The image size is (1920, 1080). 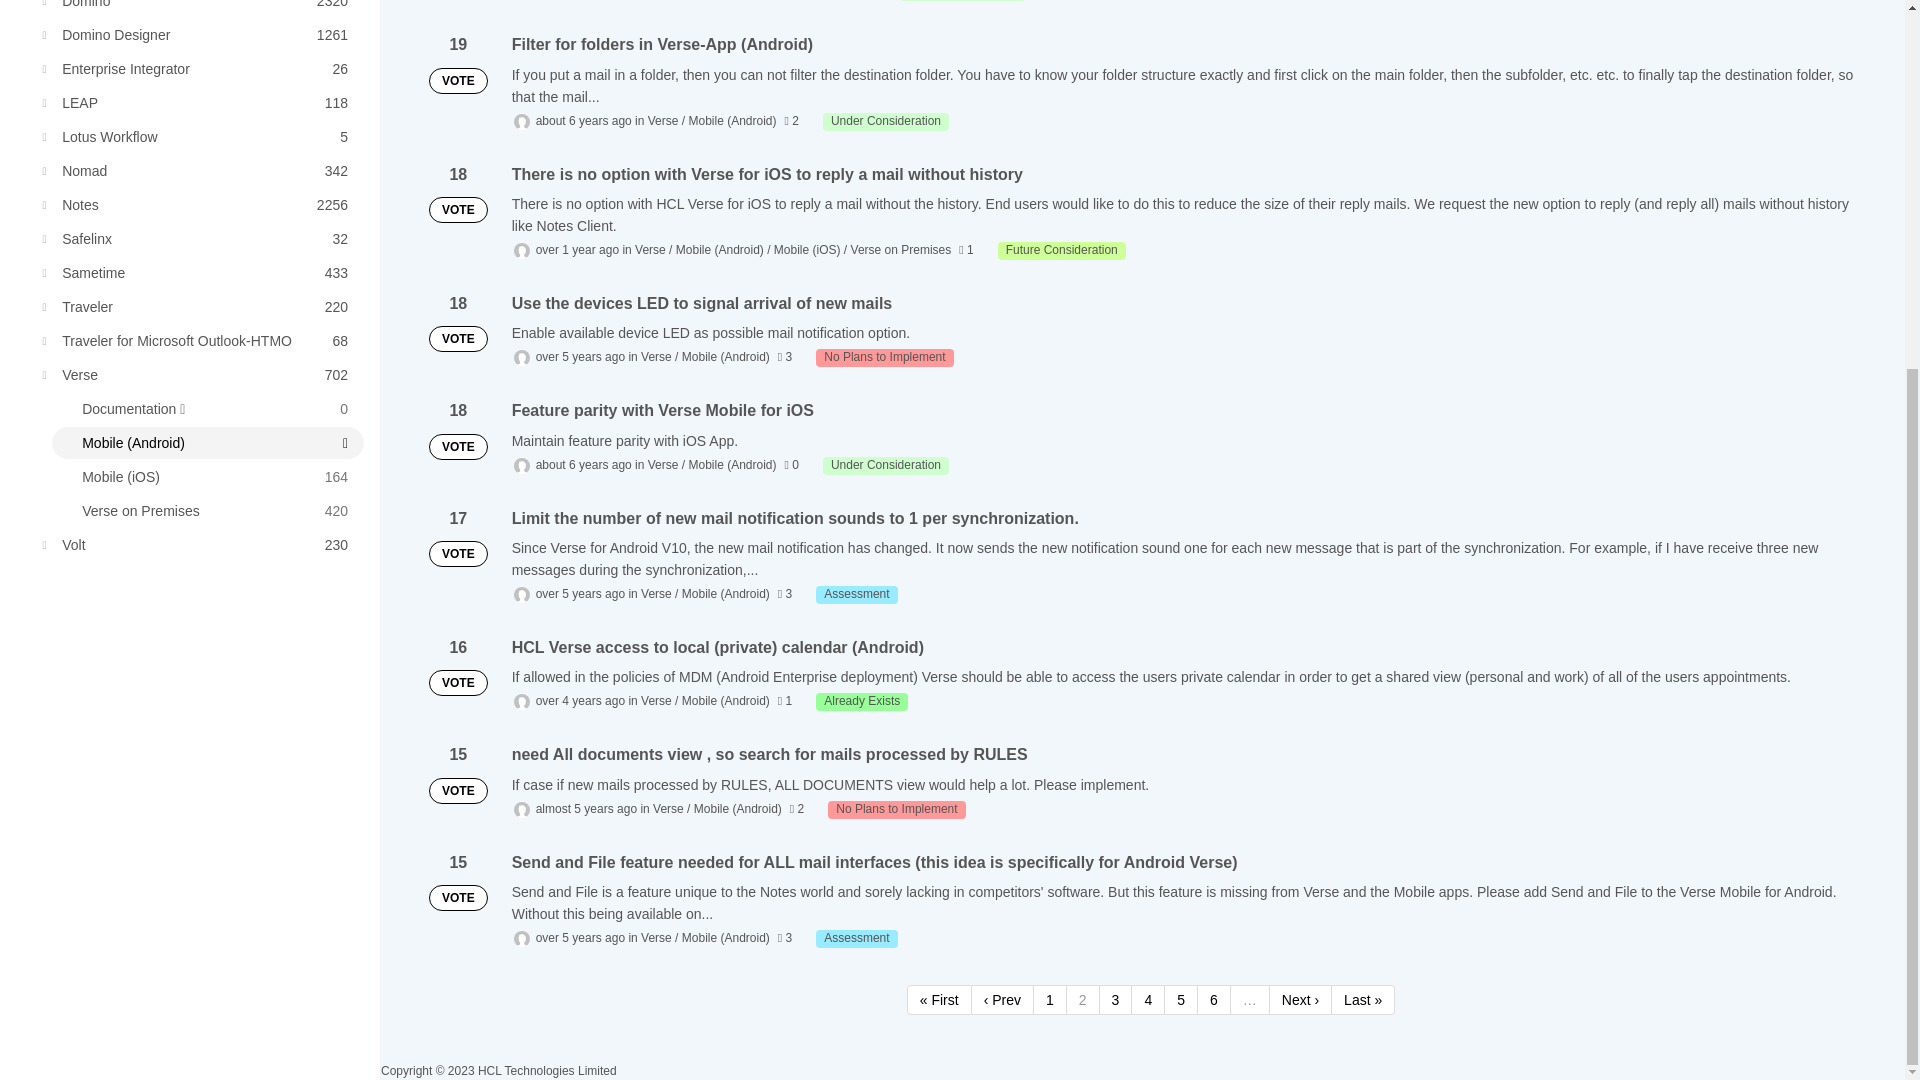 I want to click on Assessment, so click(x=198, y=102).